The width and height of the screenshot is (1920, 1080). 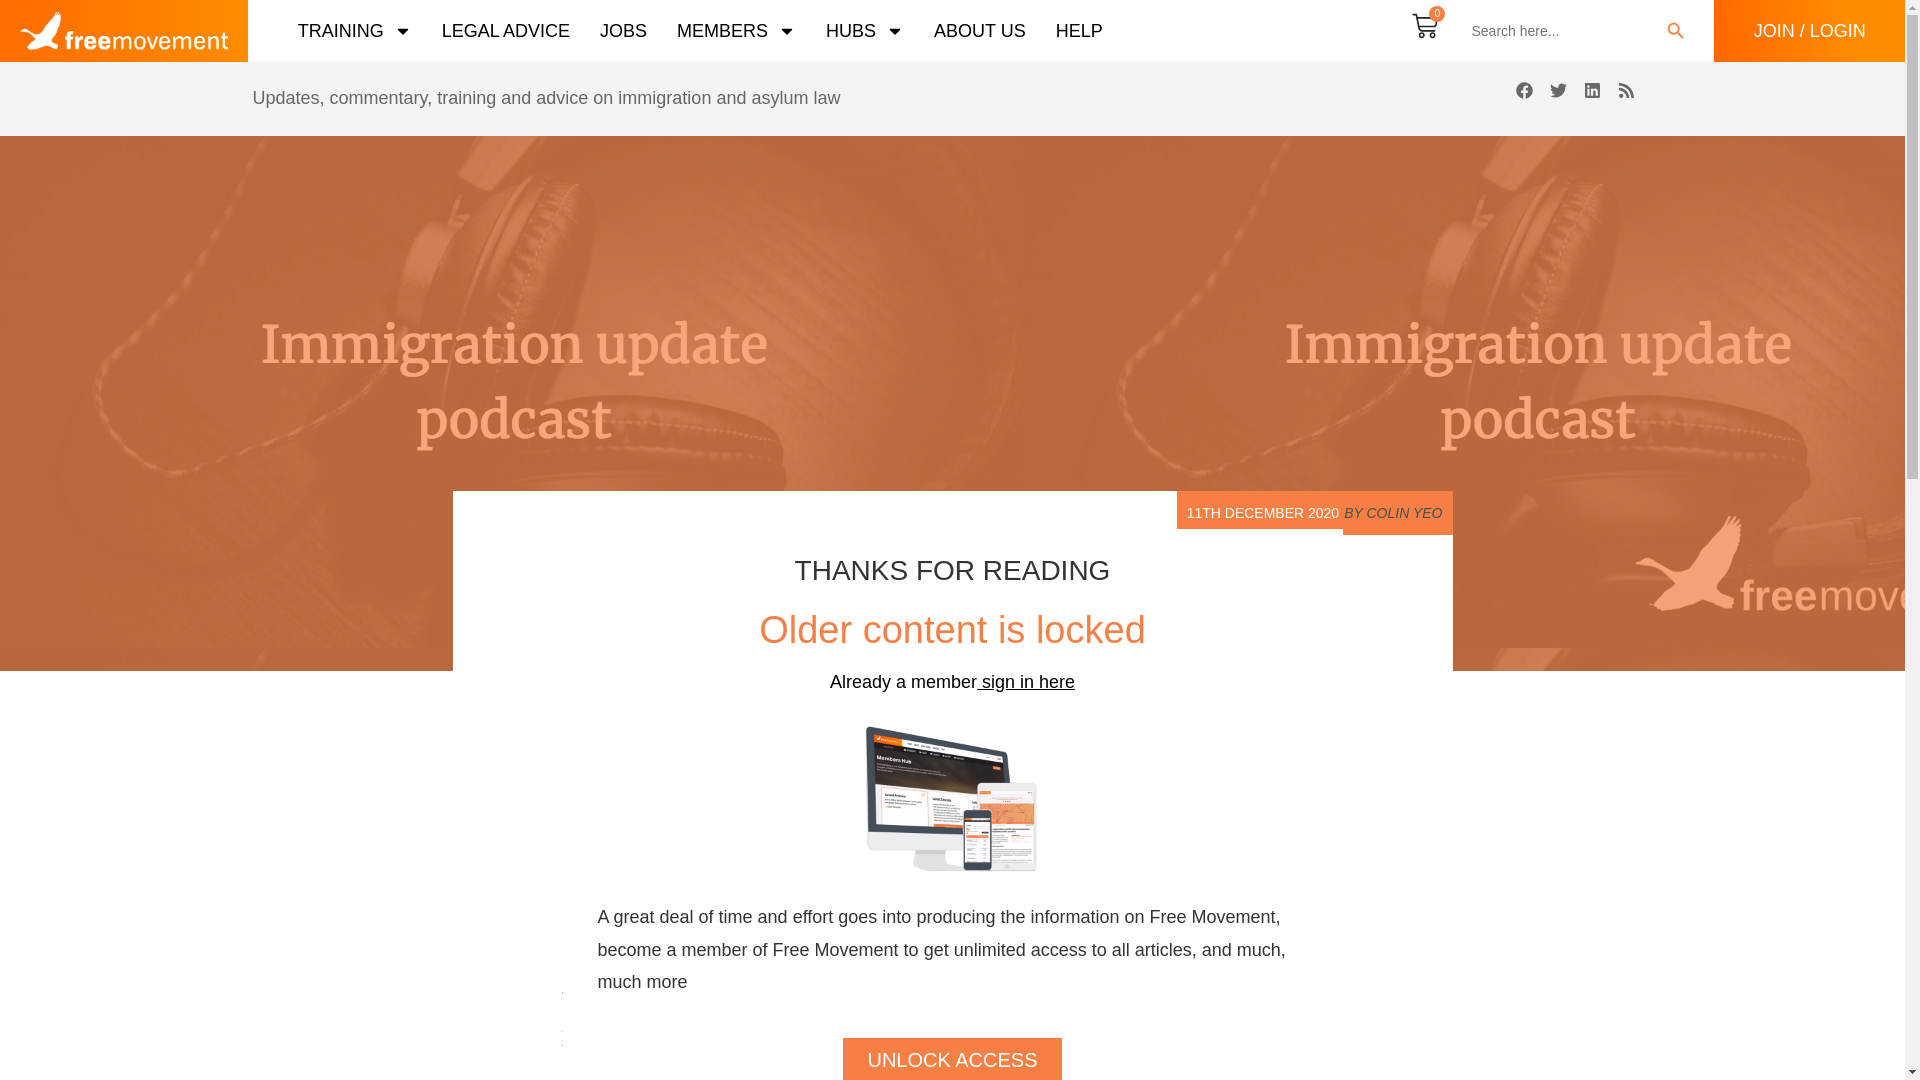 I want to click on JOBS, so click(x=623, y=30).